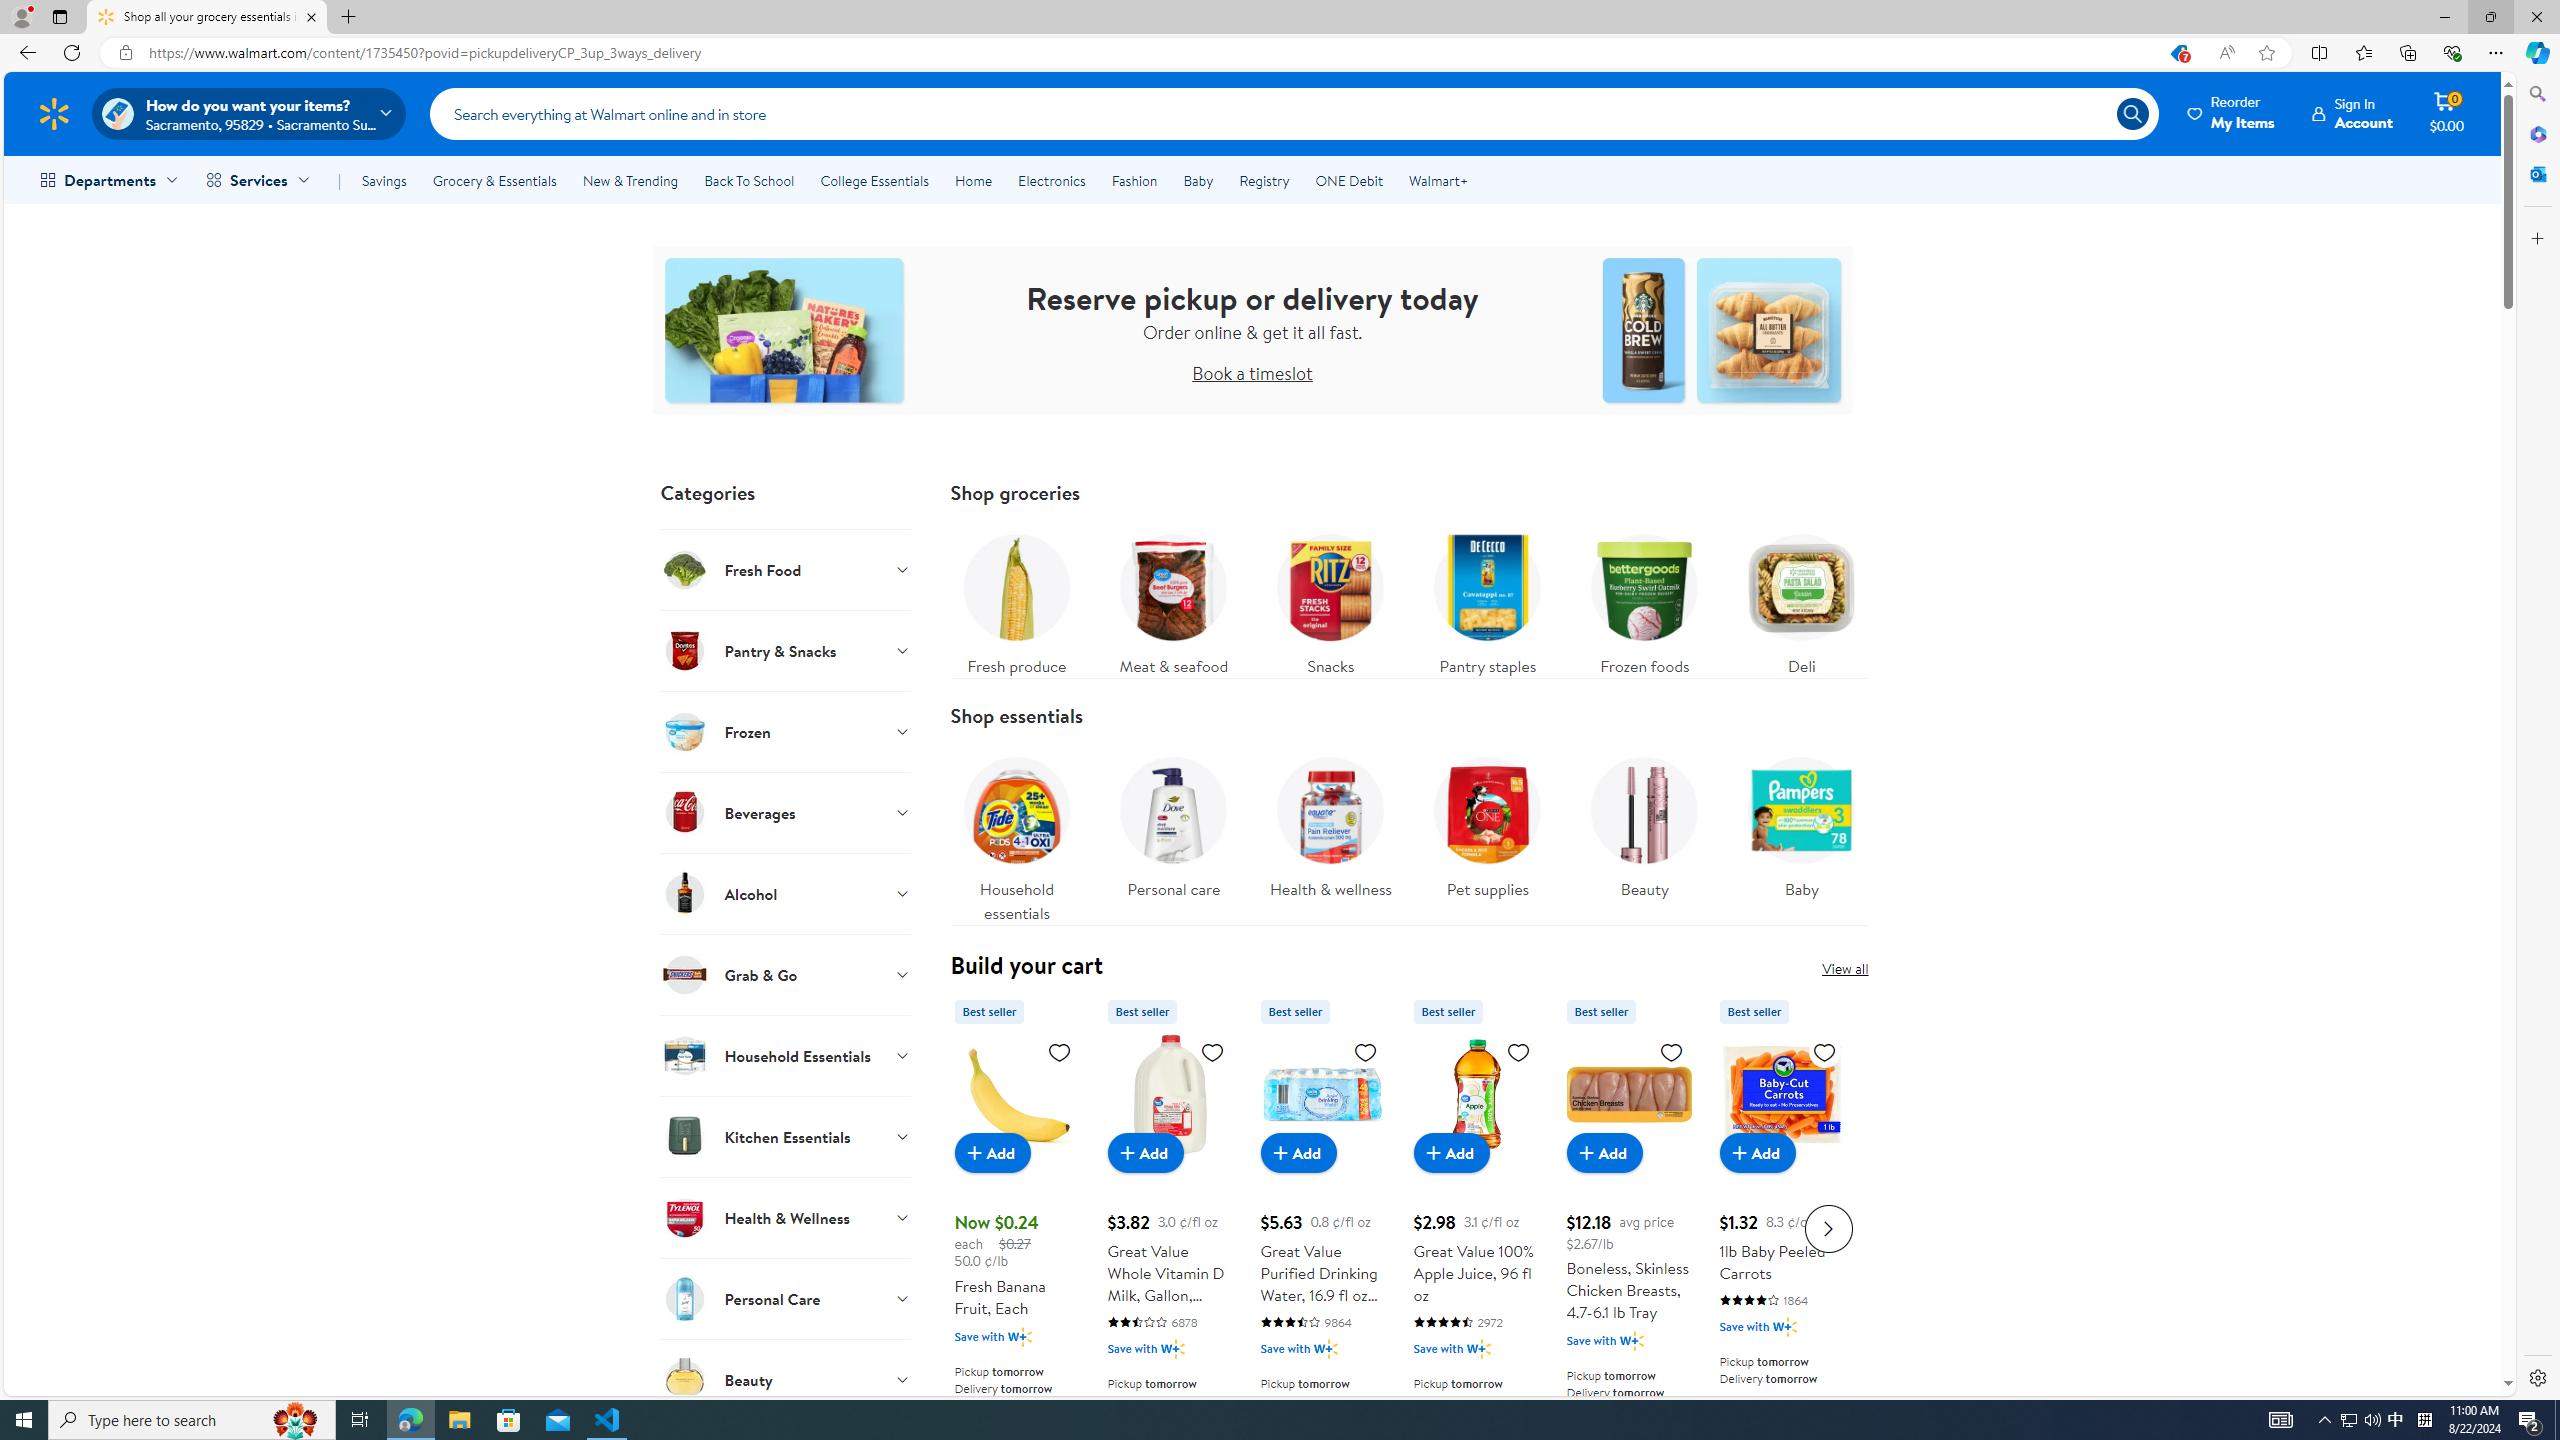  What do you see at coordinates (384, 180) in the screenshot?
I see `Savings` at bounding box center [384, 180].